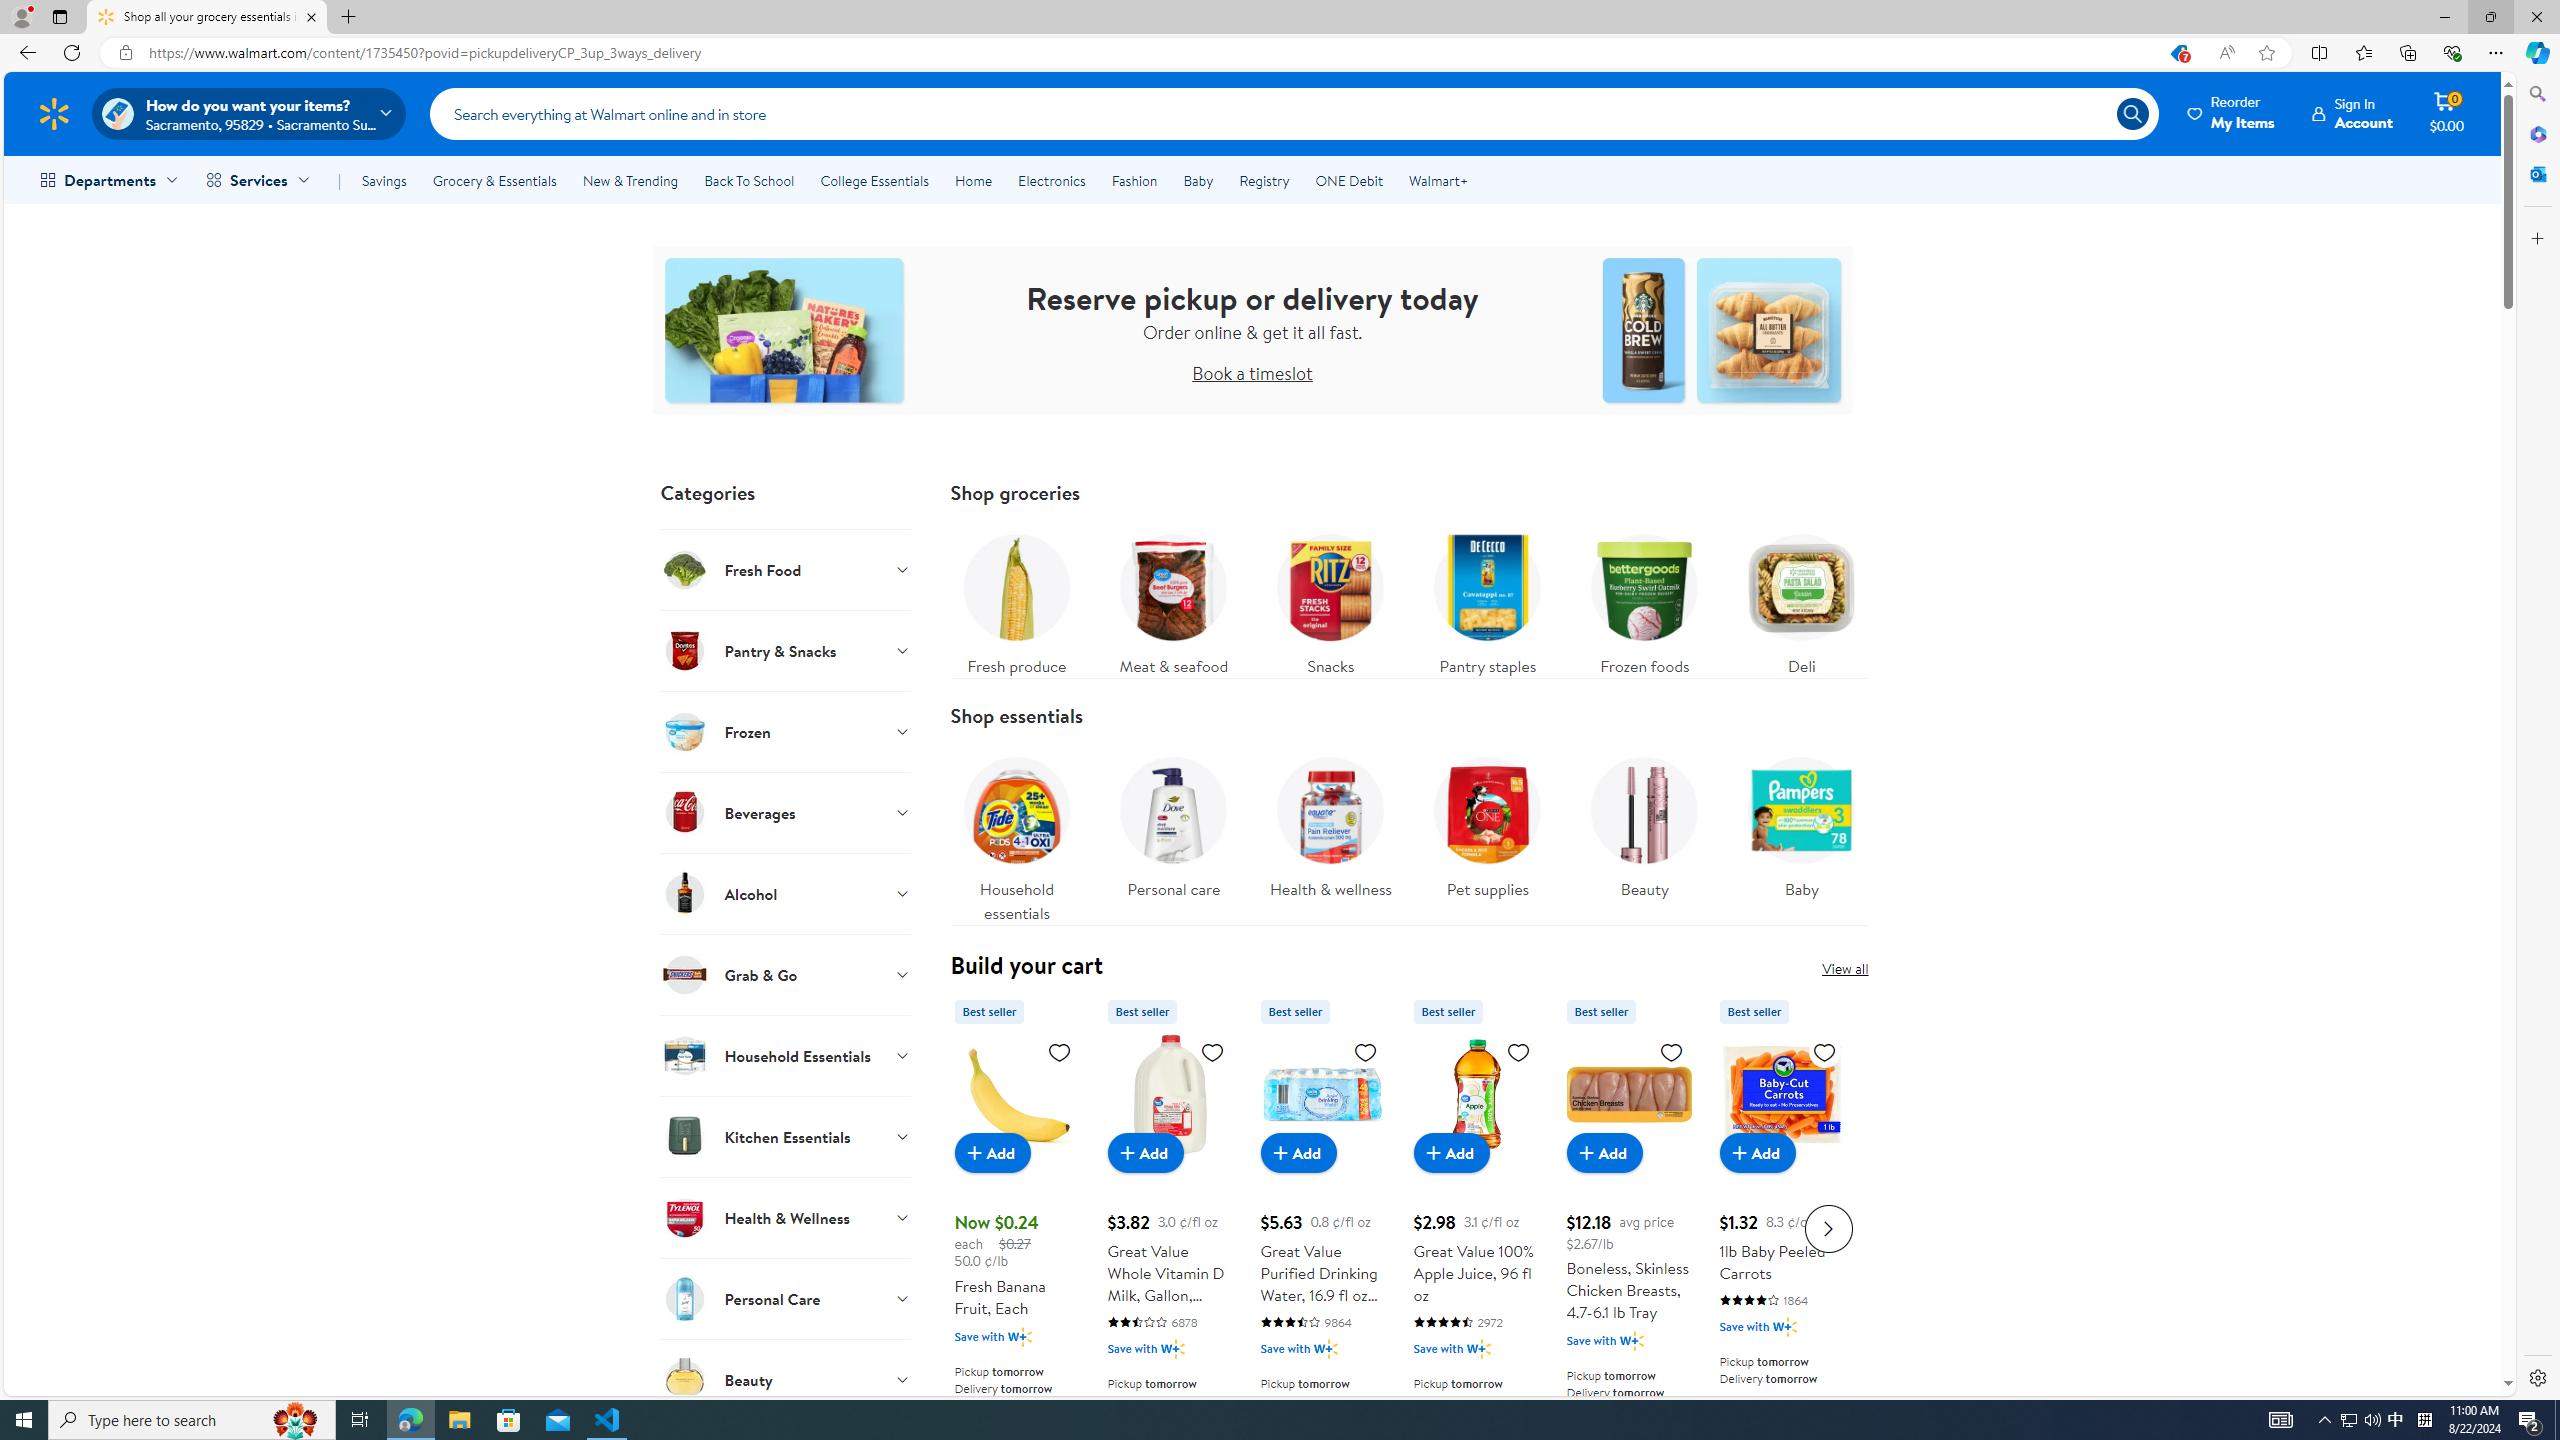  What do you see at coordinates (384, 180) in the screenshot?
I see `Savings` at bounding box center [384, 180].